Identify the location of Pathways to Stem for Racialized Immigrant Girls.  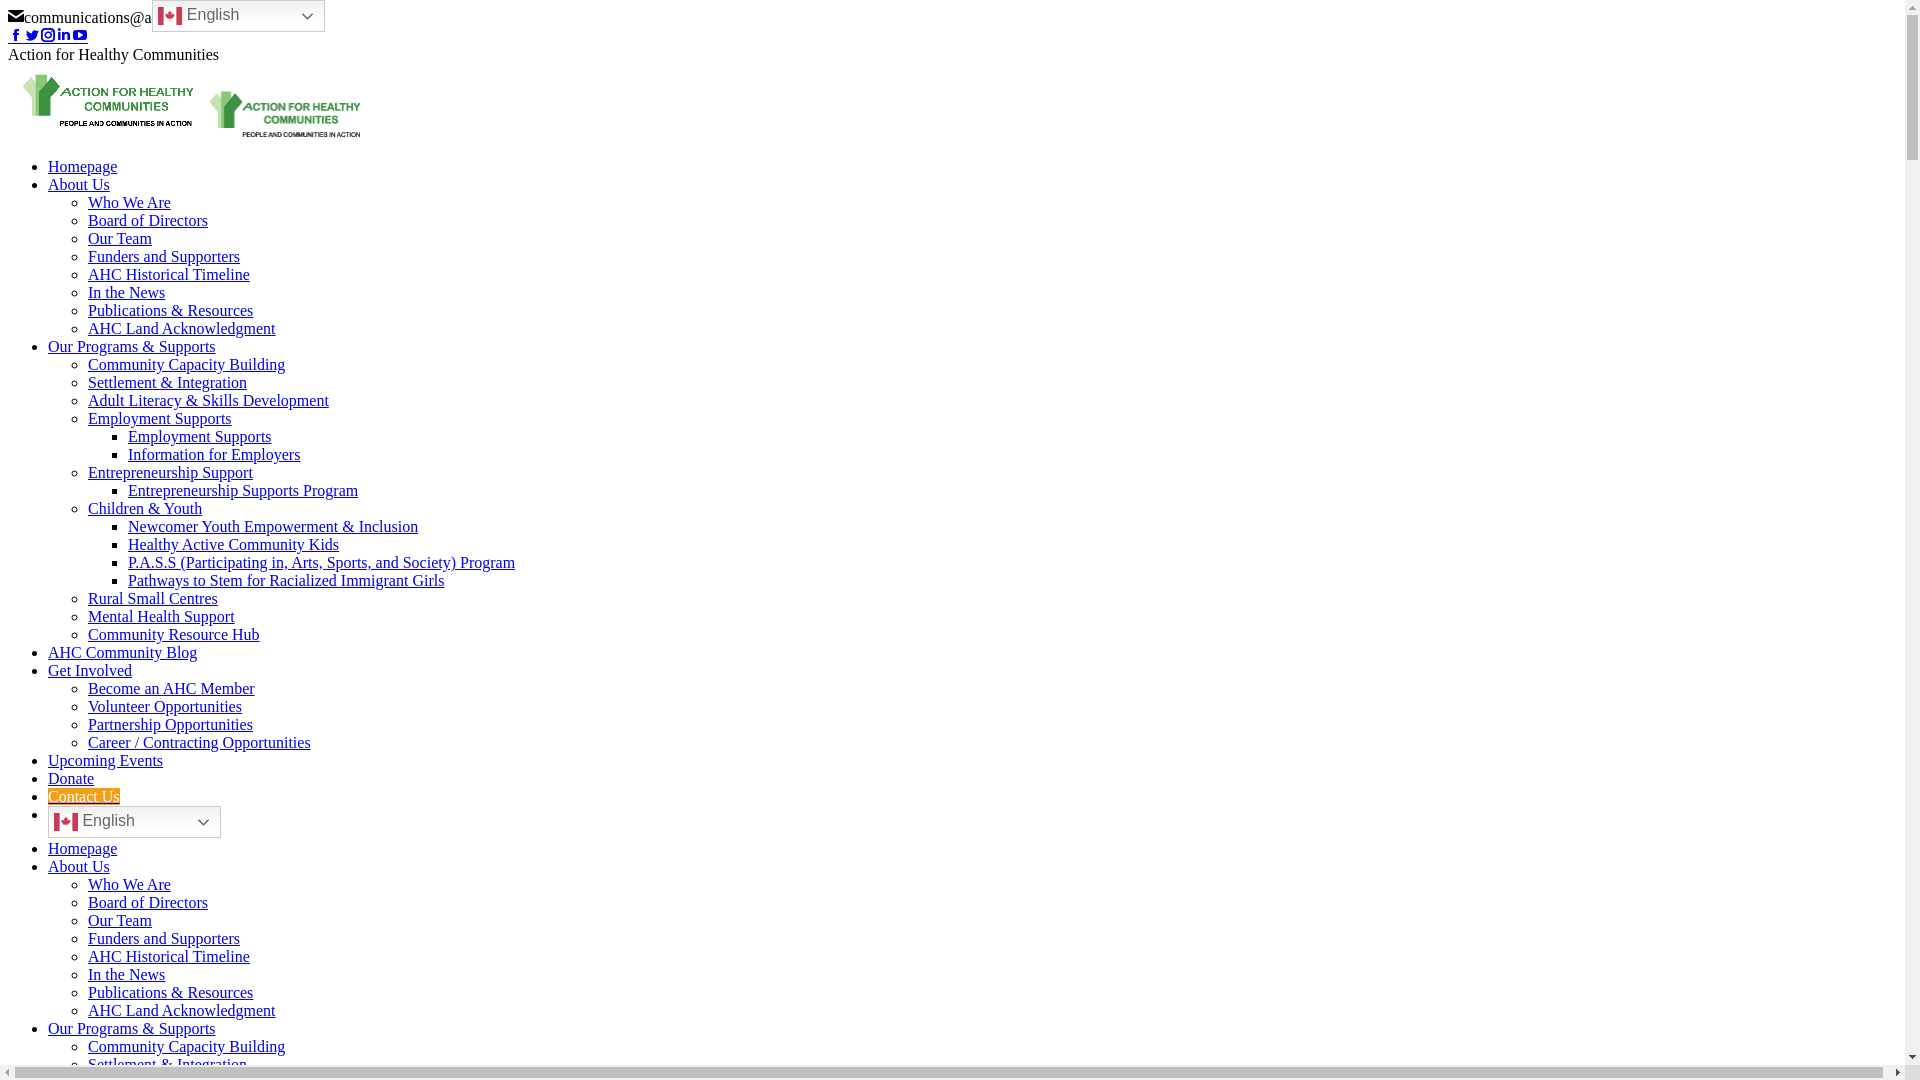
(286, 580).